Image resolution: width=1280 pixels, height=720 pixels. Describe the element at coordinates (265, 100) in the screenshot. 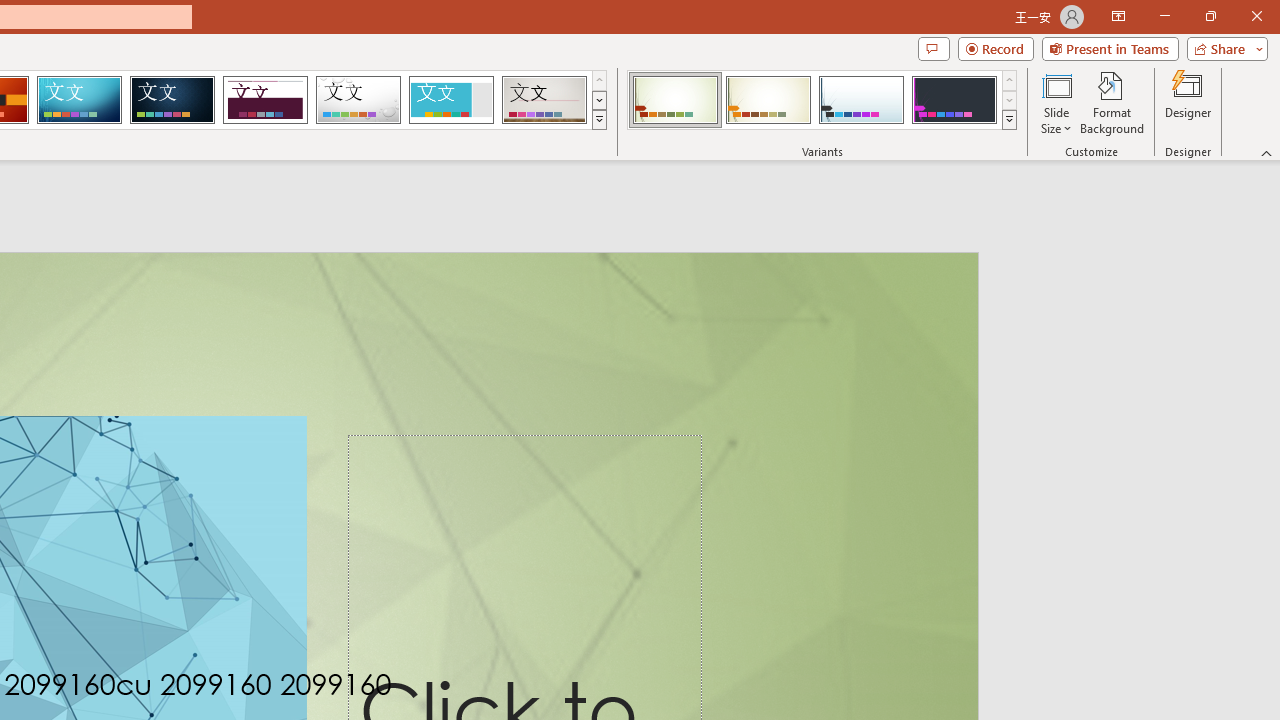

I see `Dividend Loading Preview...` at that location.